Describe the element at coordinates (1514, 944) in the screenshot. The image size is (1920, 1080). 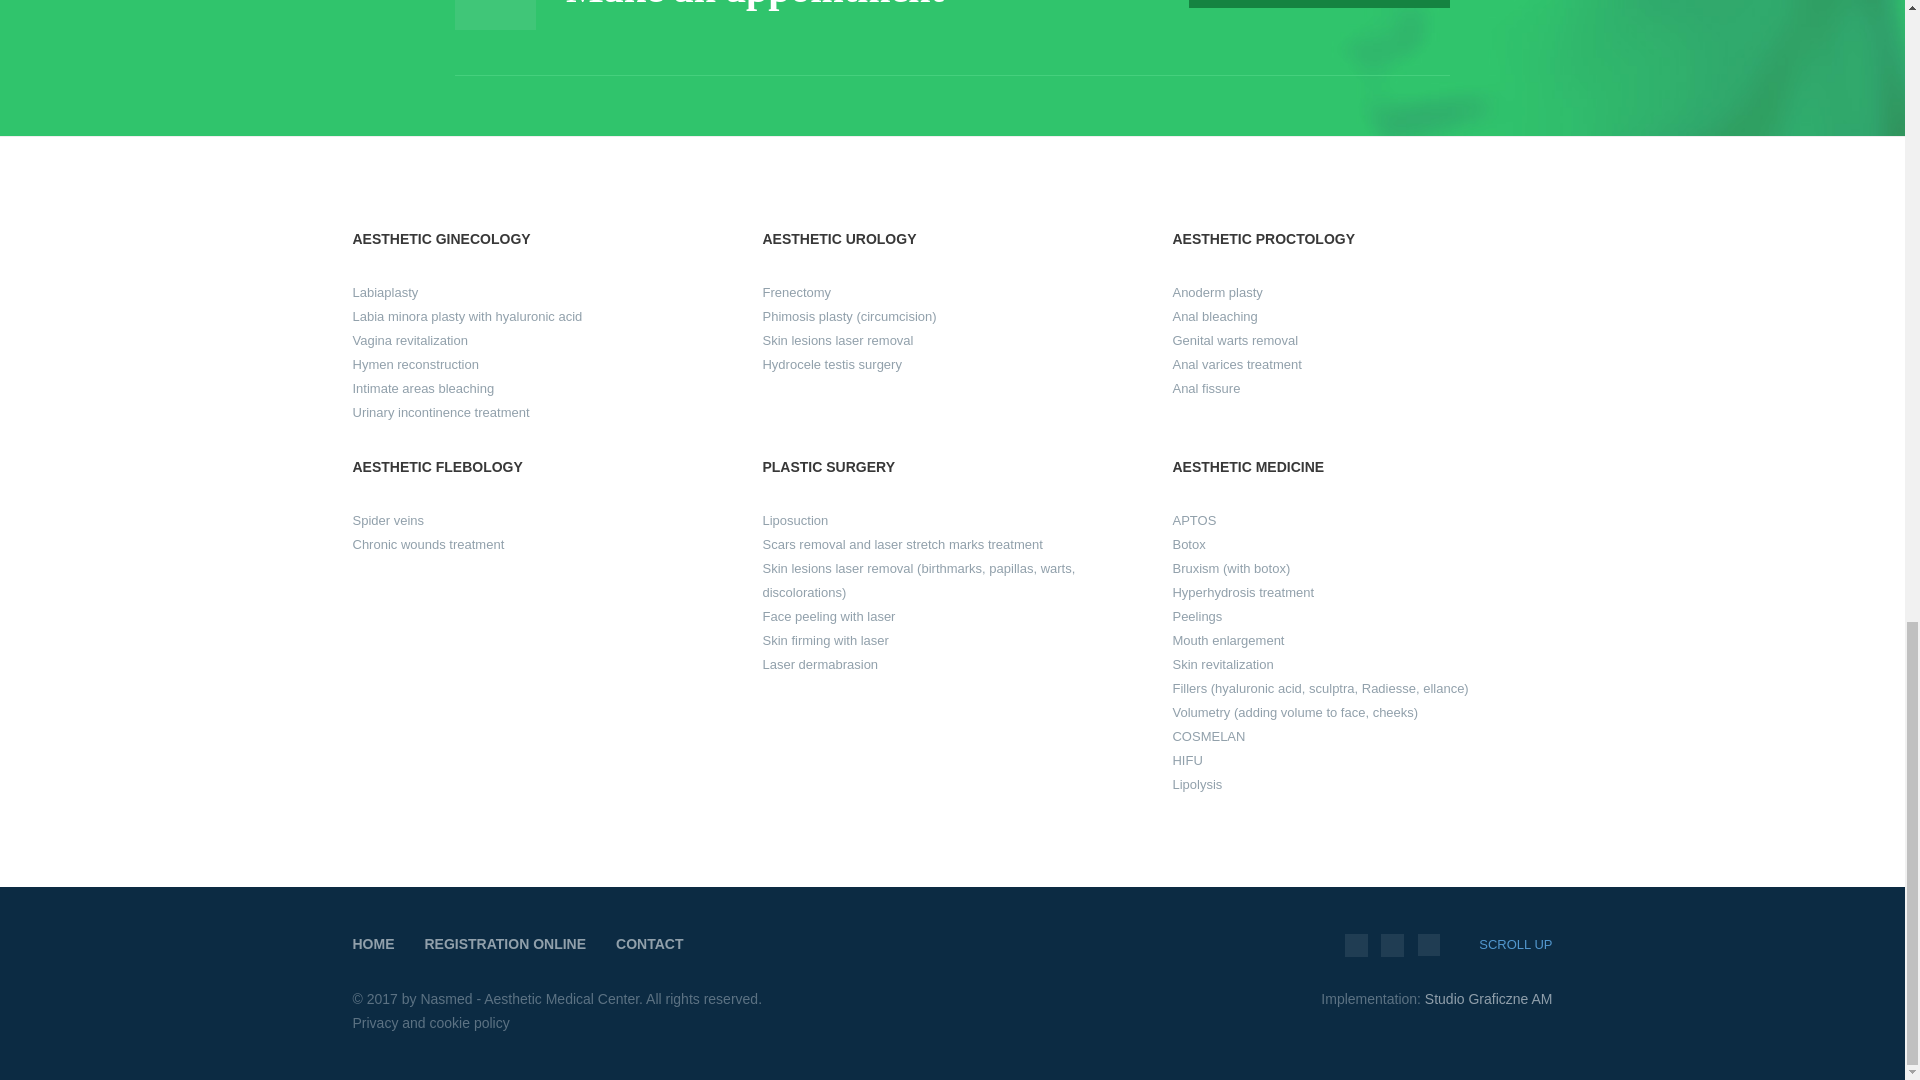
I see `SCROLL UP` at that location.